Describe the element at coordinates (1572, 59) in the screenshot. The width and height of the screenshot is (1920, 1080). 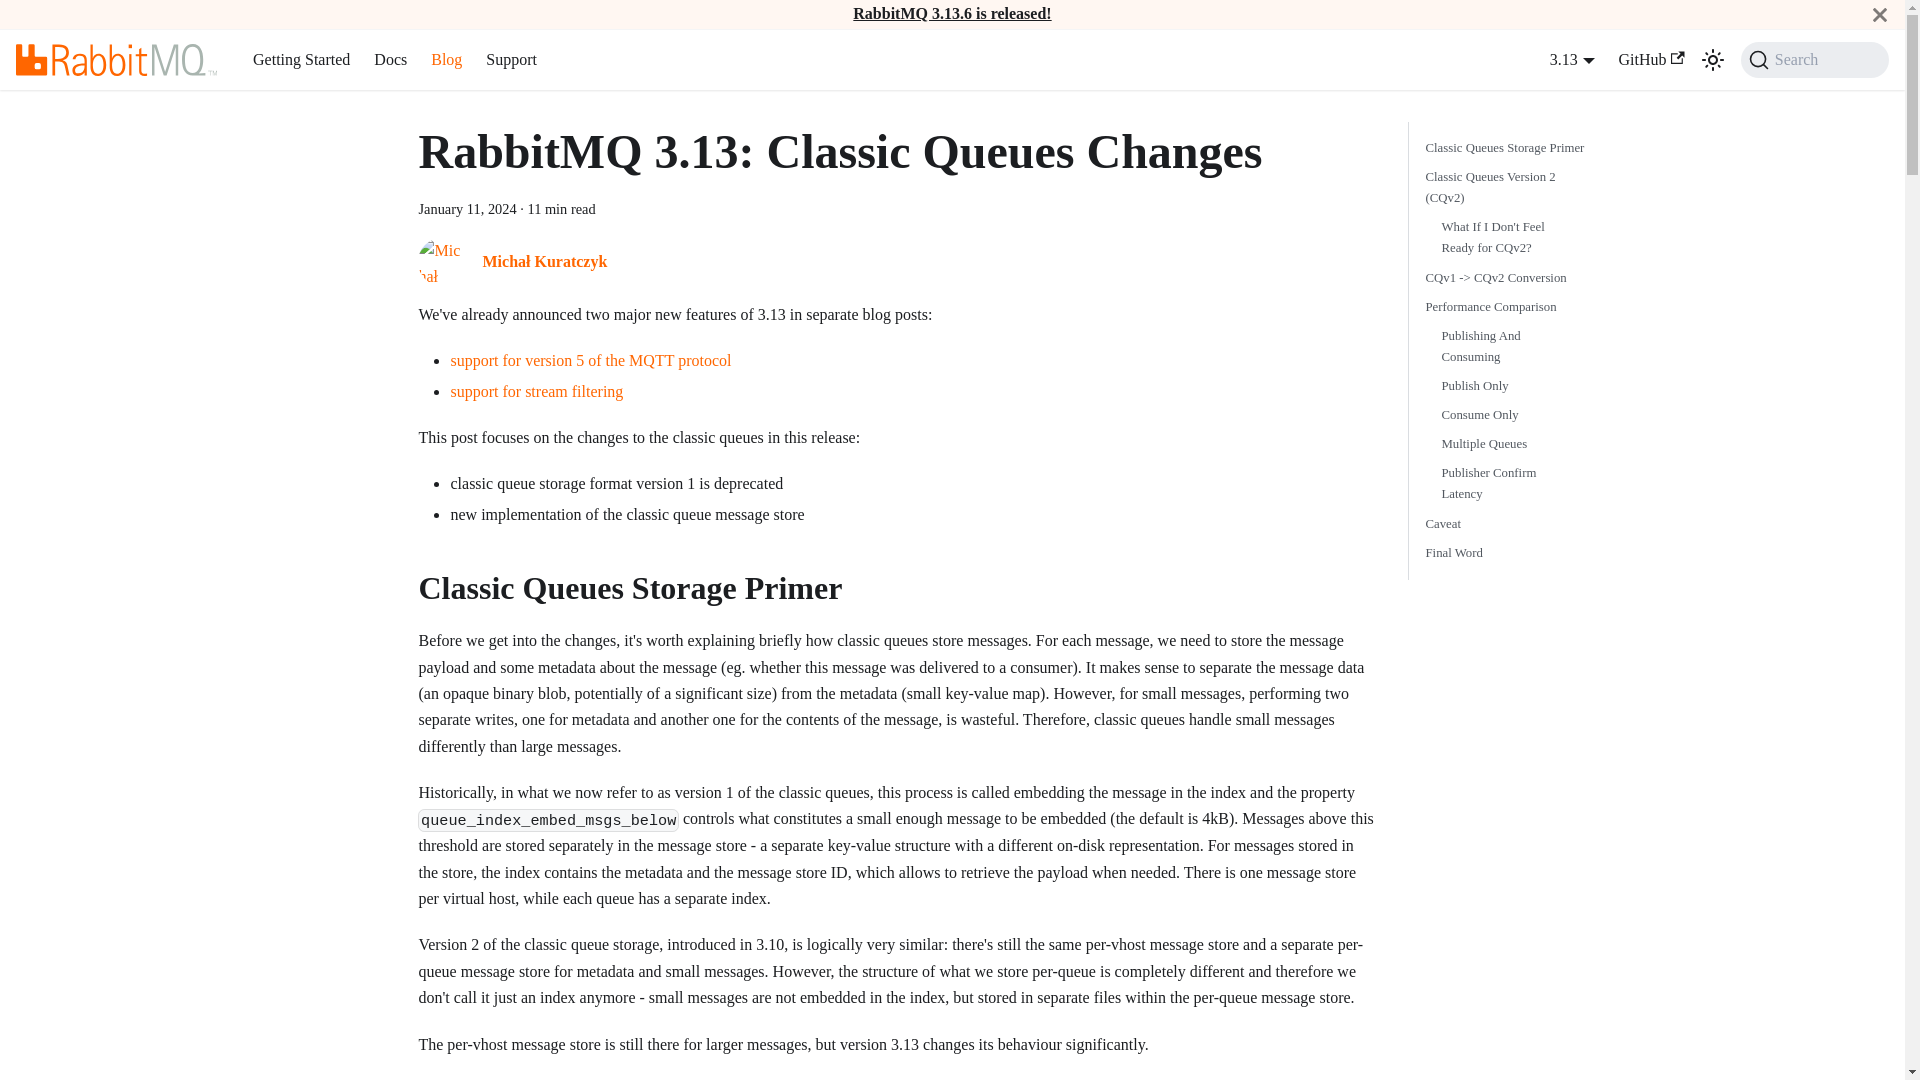
I see `3.13` at that location.